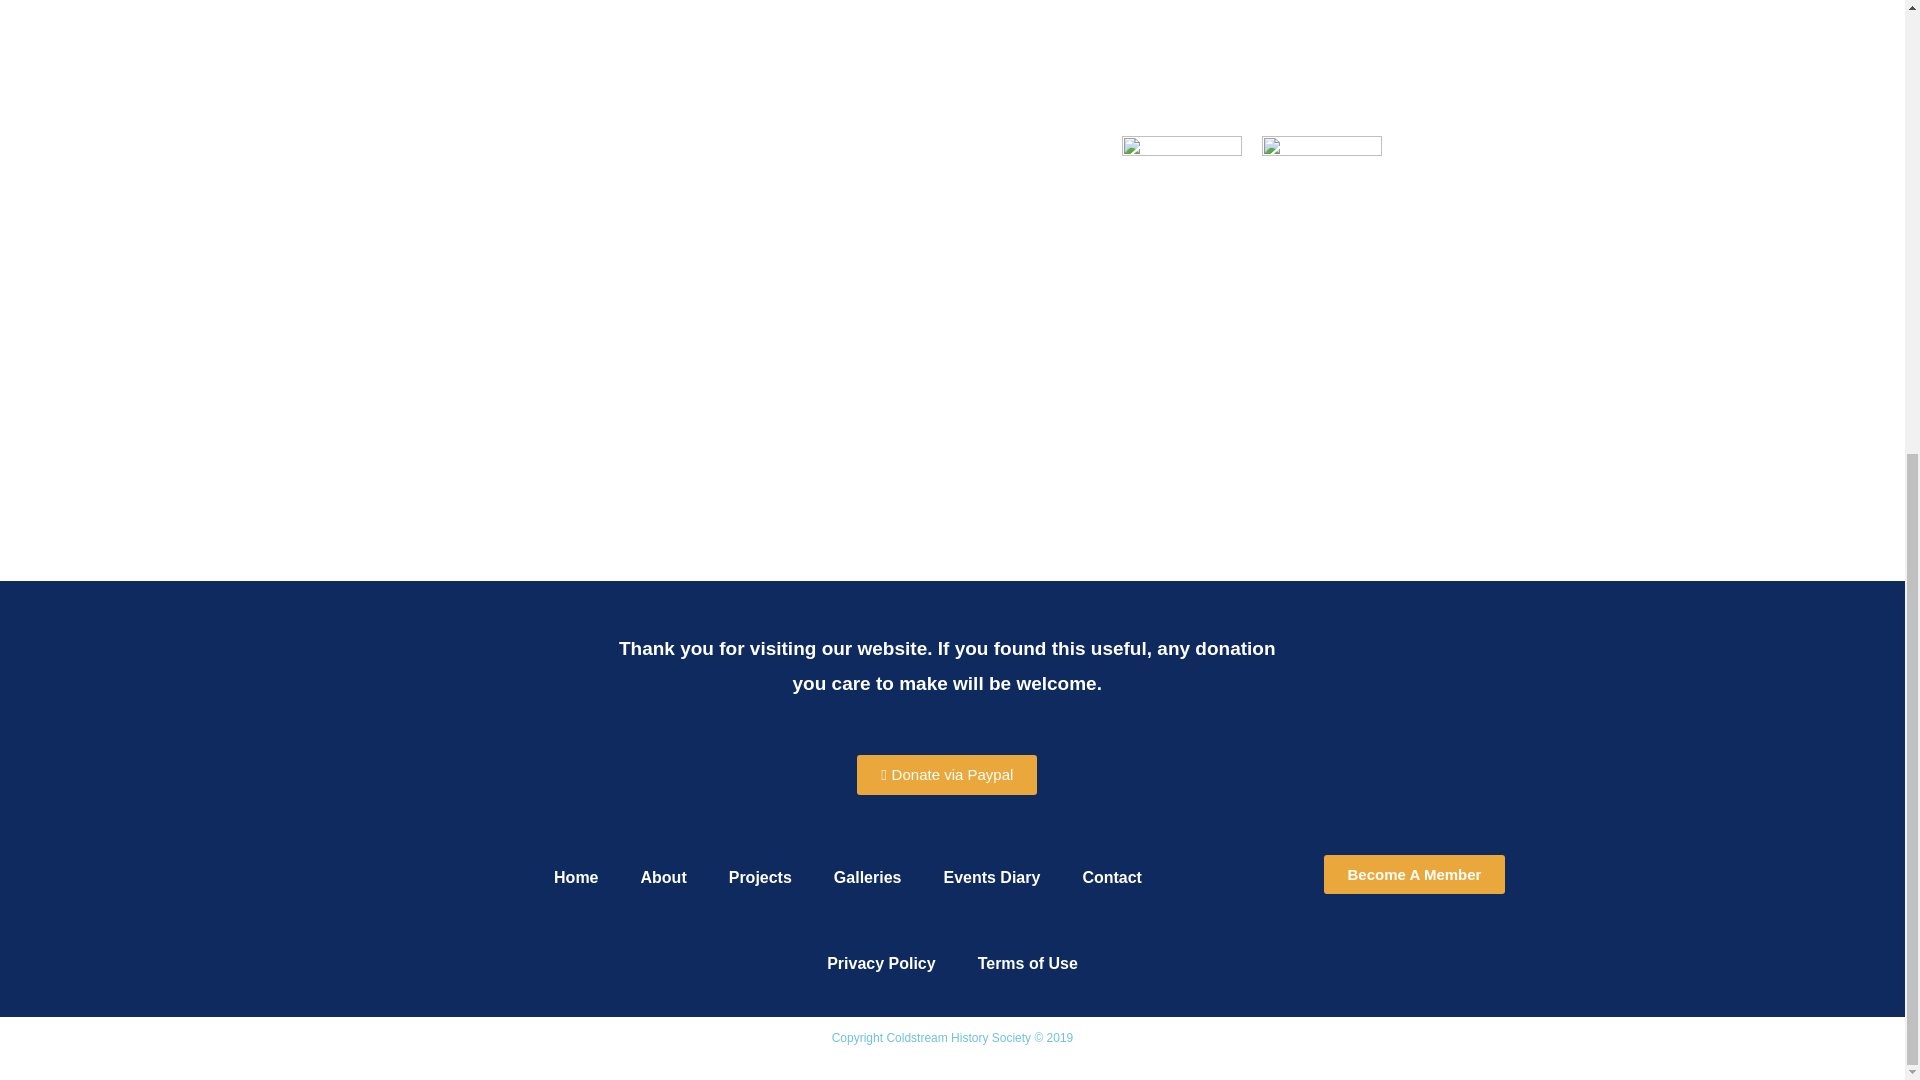  I want to click on Home, so click(576, 878).